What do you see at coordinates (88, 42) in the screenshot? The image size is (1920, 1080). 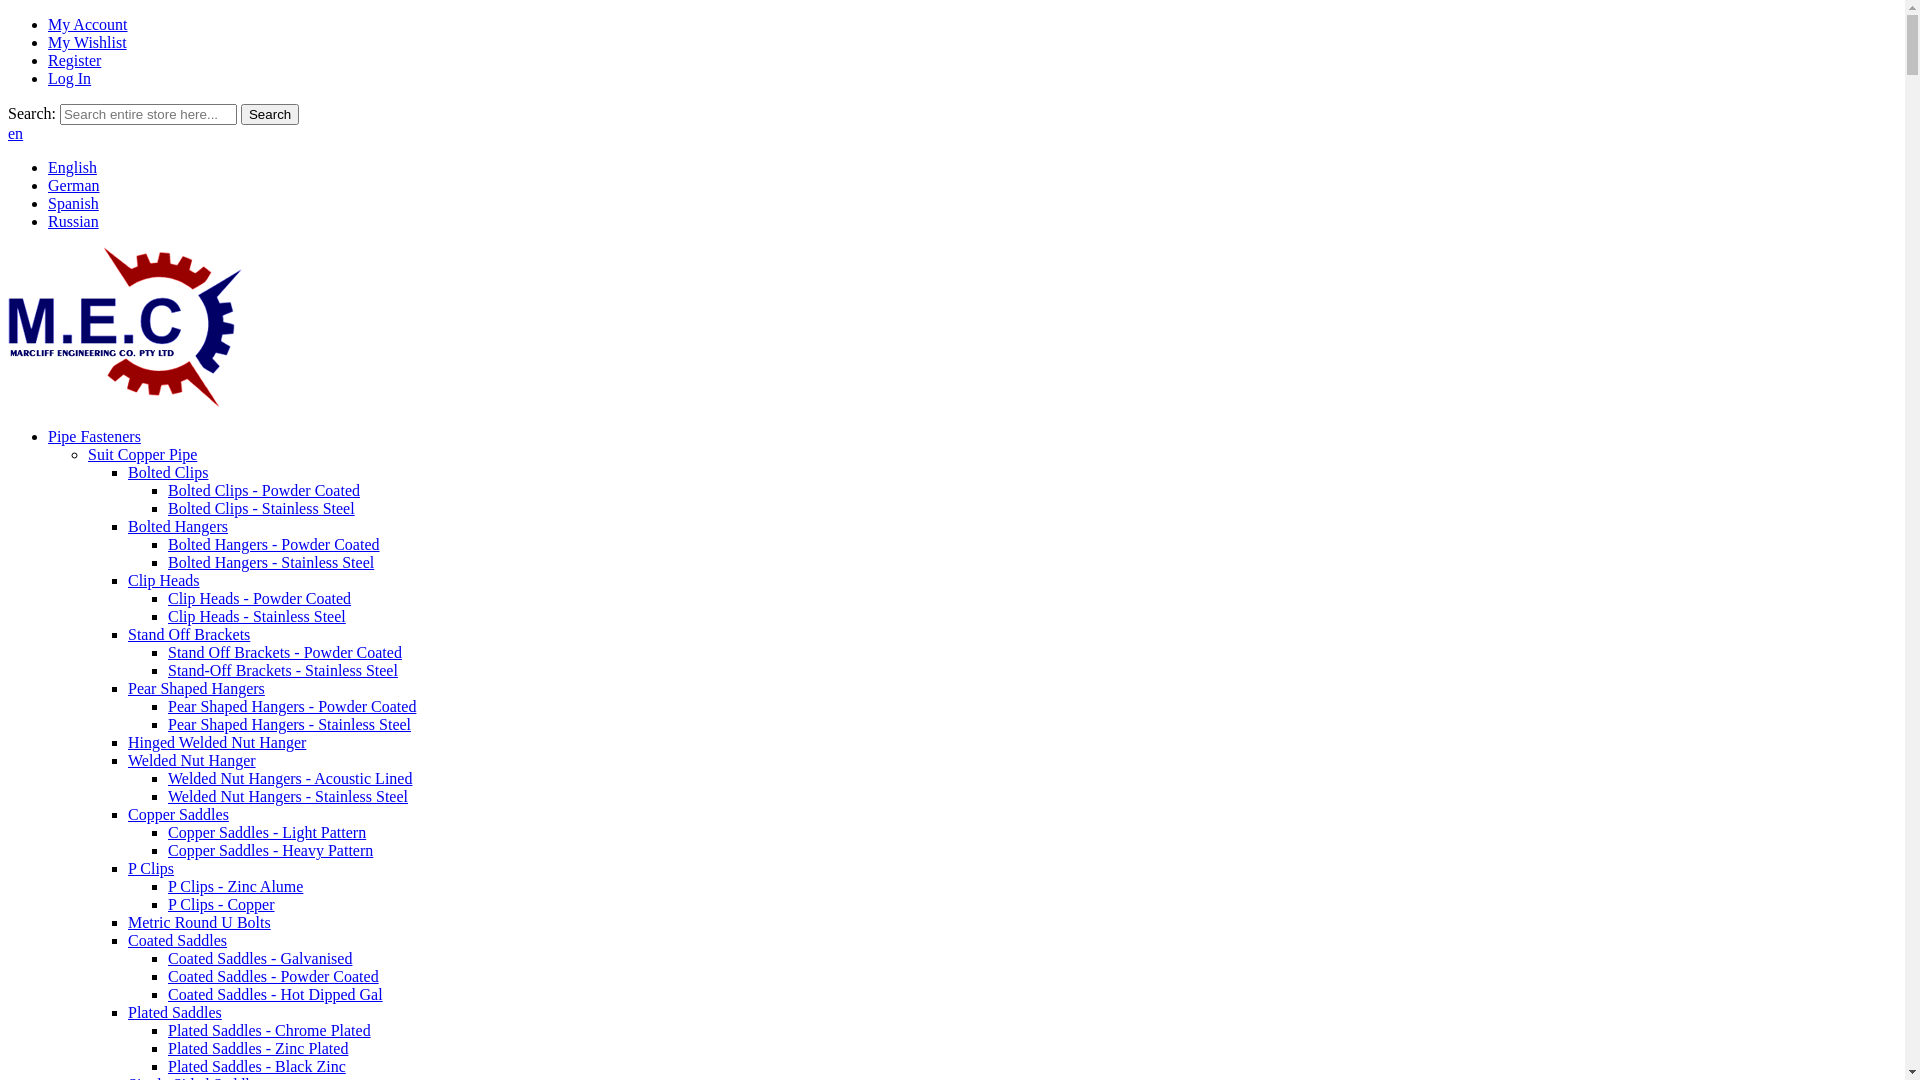 I see `My Wishlist` at bounding box center [88, 42].